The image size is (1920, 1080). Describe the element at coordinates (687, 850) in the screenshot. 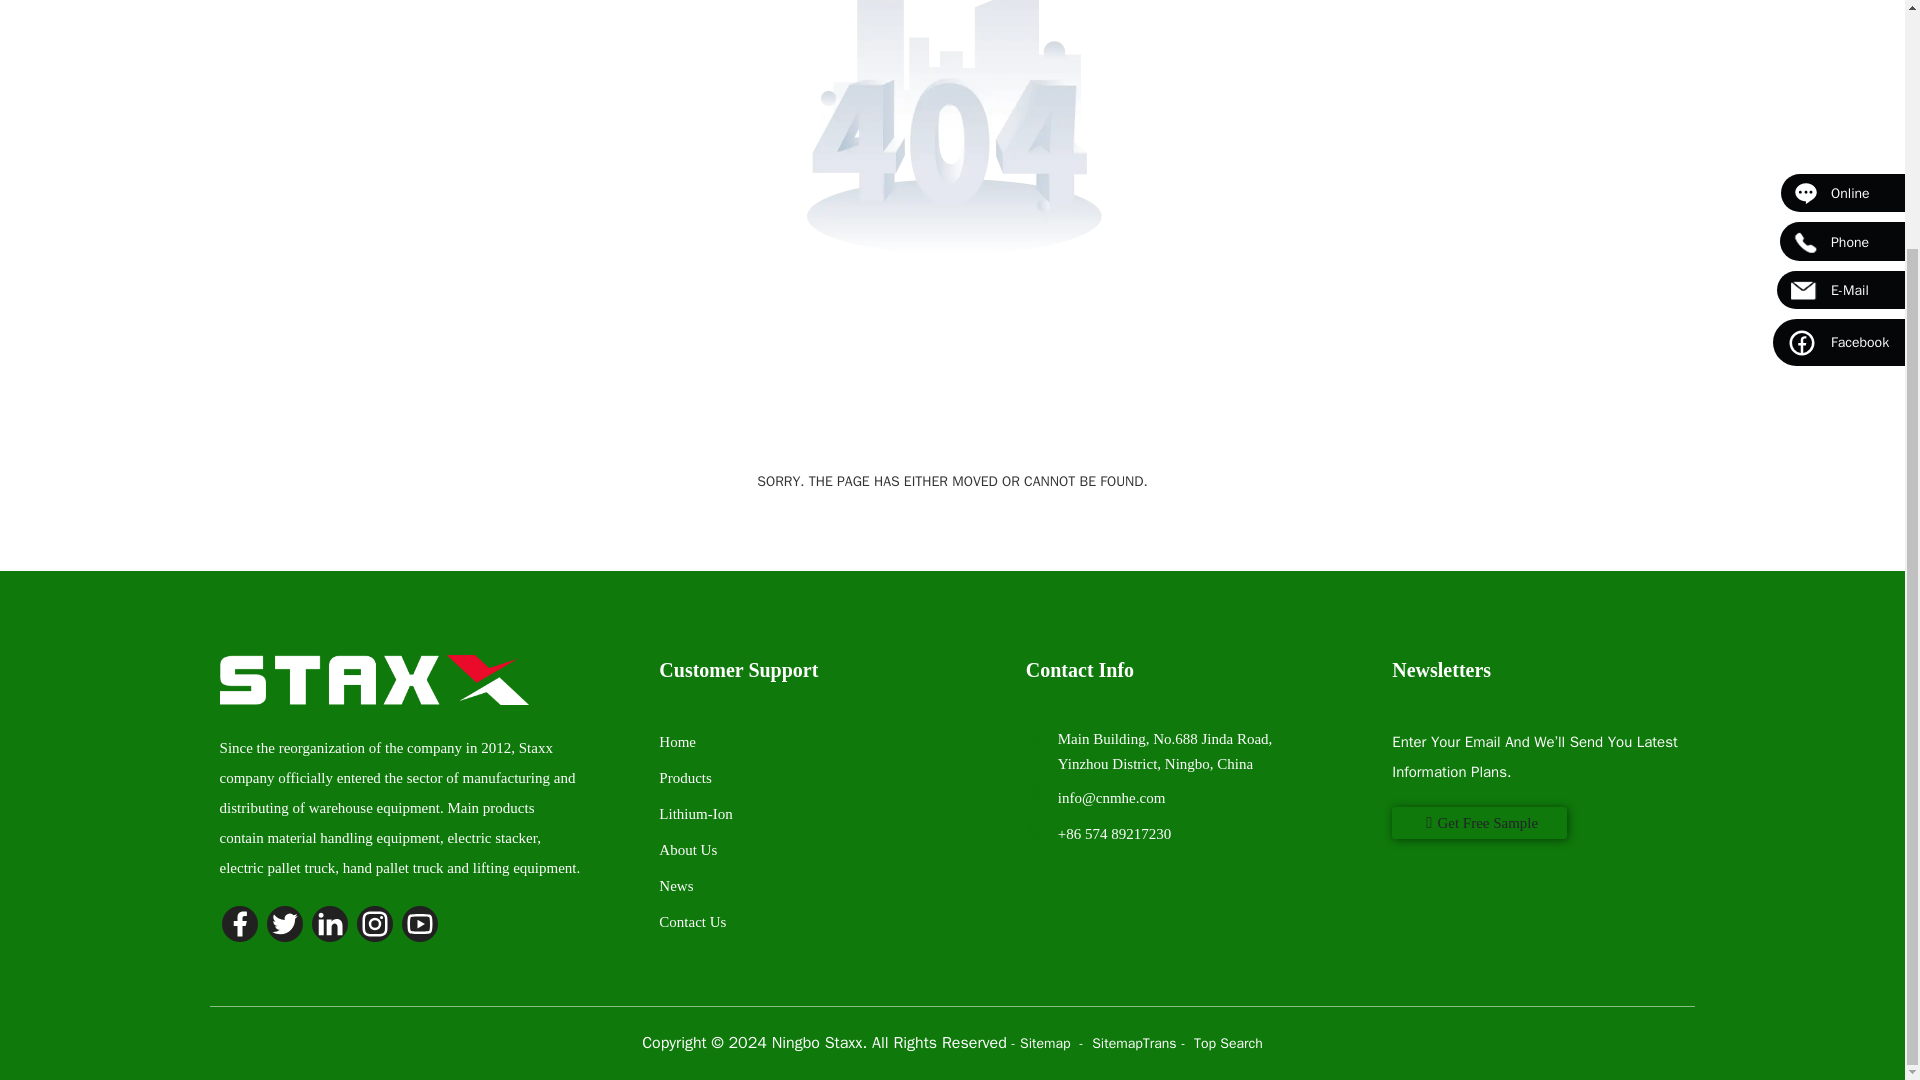

I see `About Us` at that location.